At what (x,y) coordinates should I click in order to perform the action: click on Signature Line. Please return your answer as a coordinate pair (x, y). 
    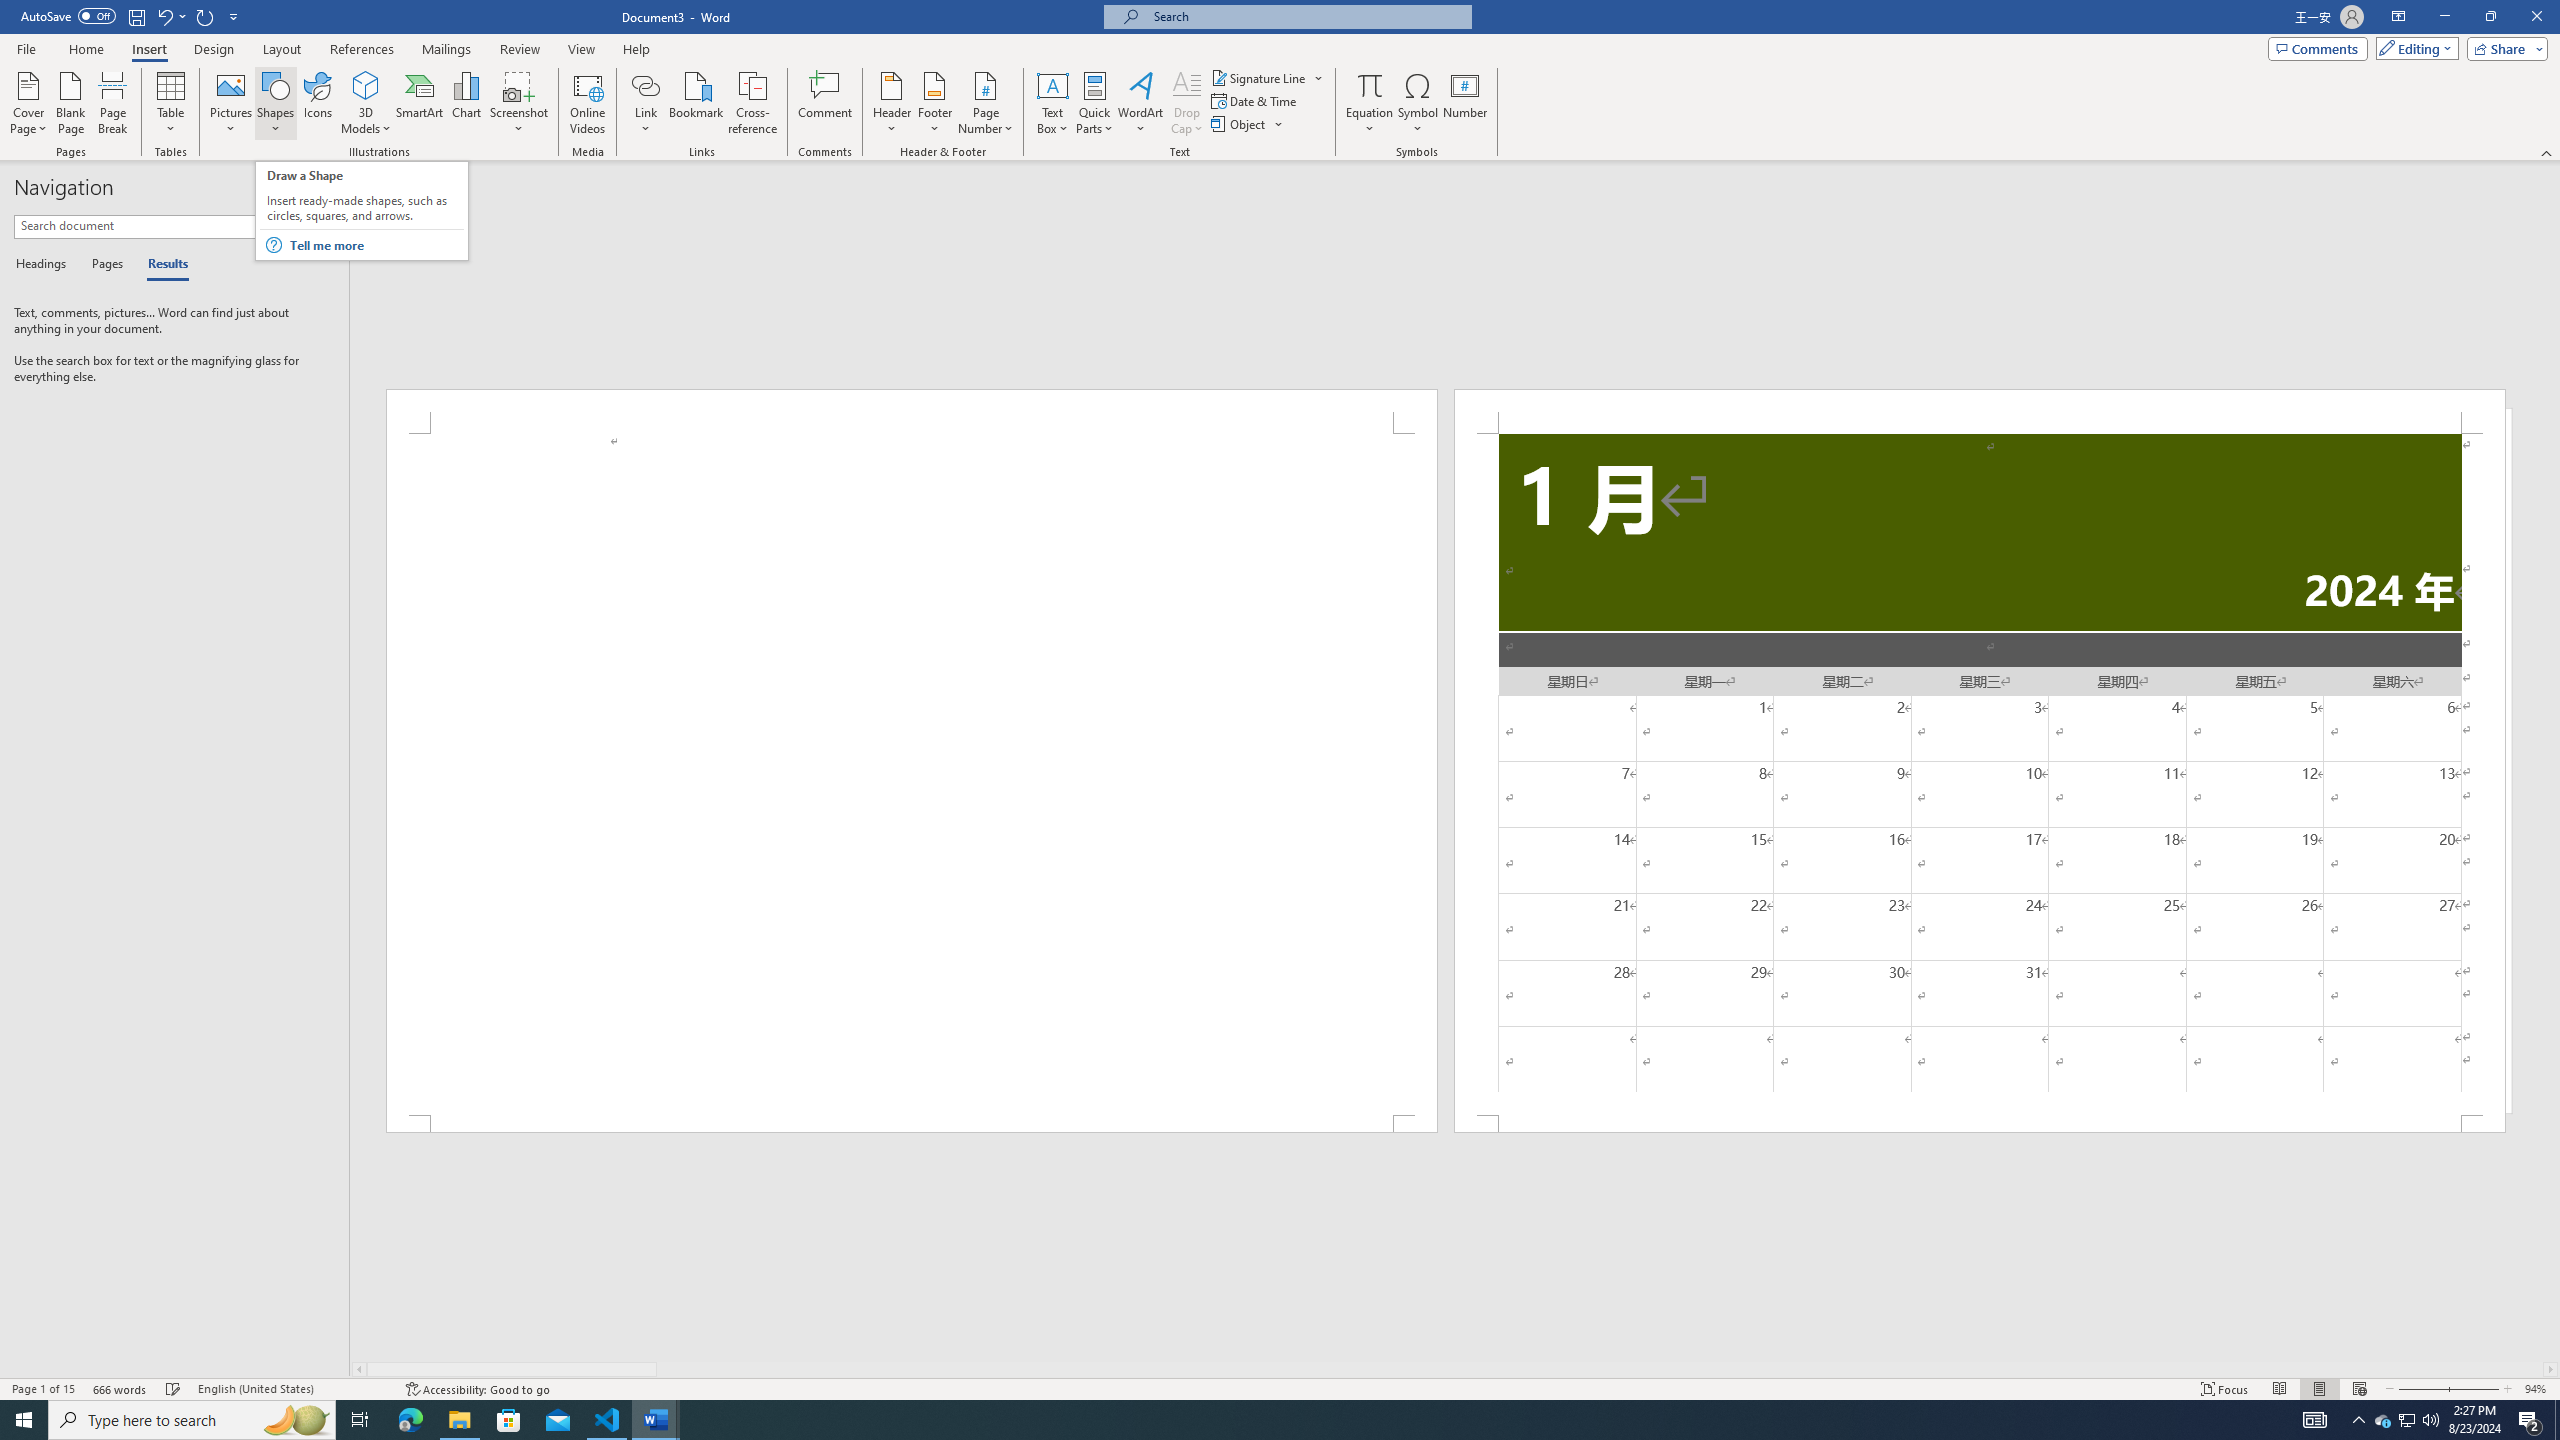
    Looking at the image, I should click on (1268, 78).